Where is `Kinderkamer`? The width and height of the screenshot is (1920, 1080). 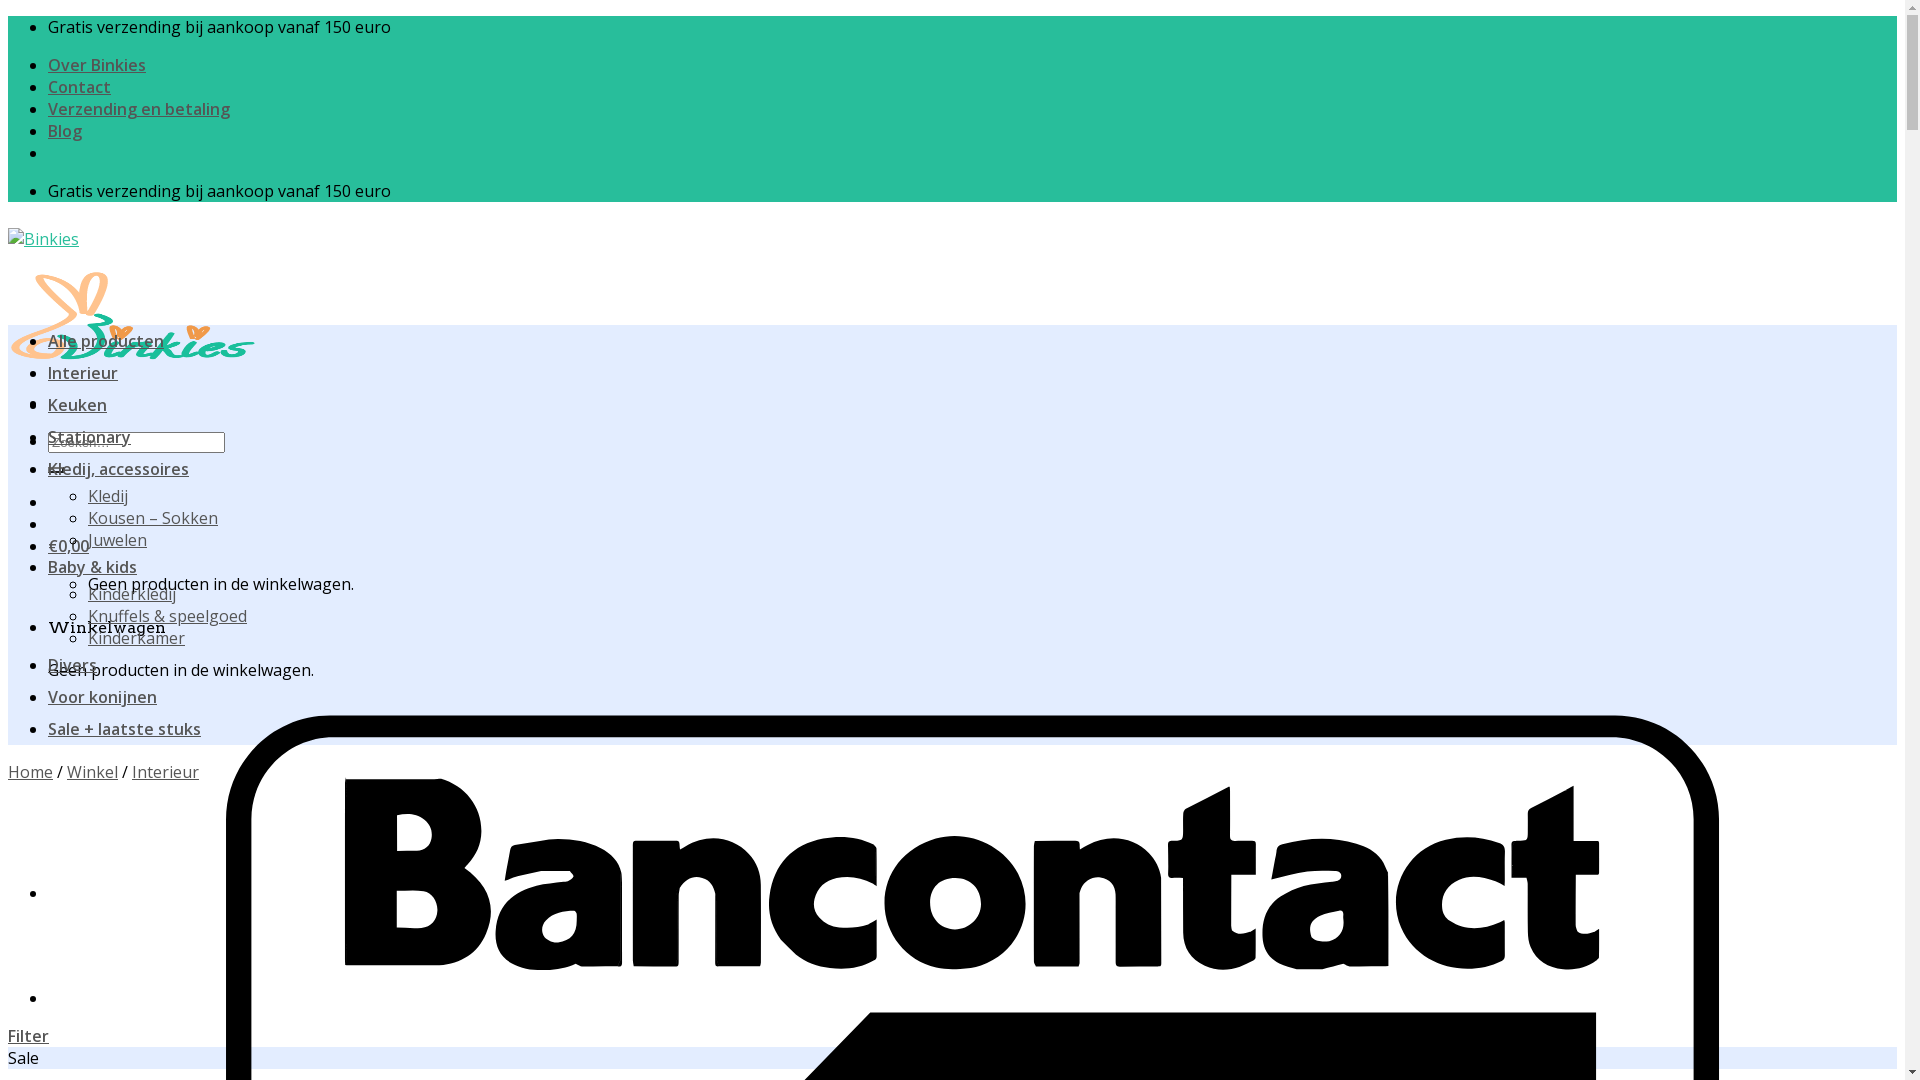
Kinderkamer is located at coordinates (134, 588).